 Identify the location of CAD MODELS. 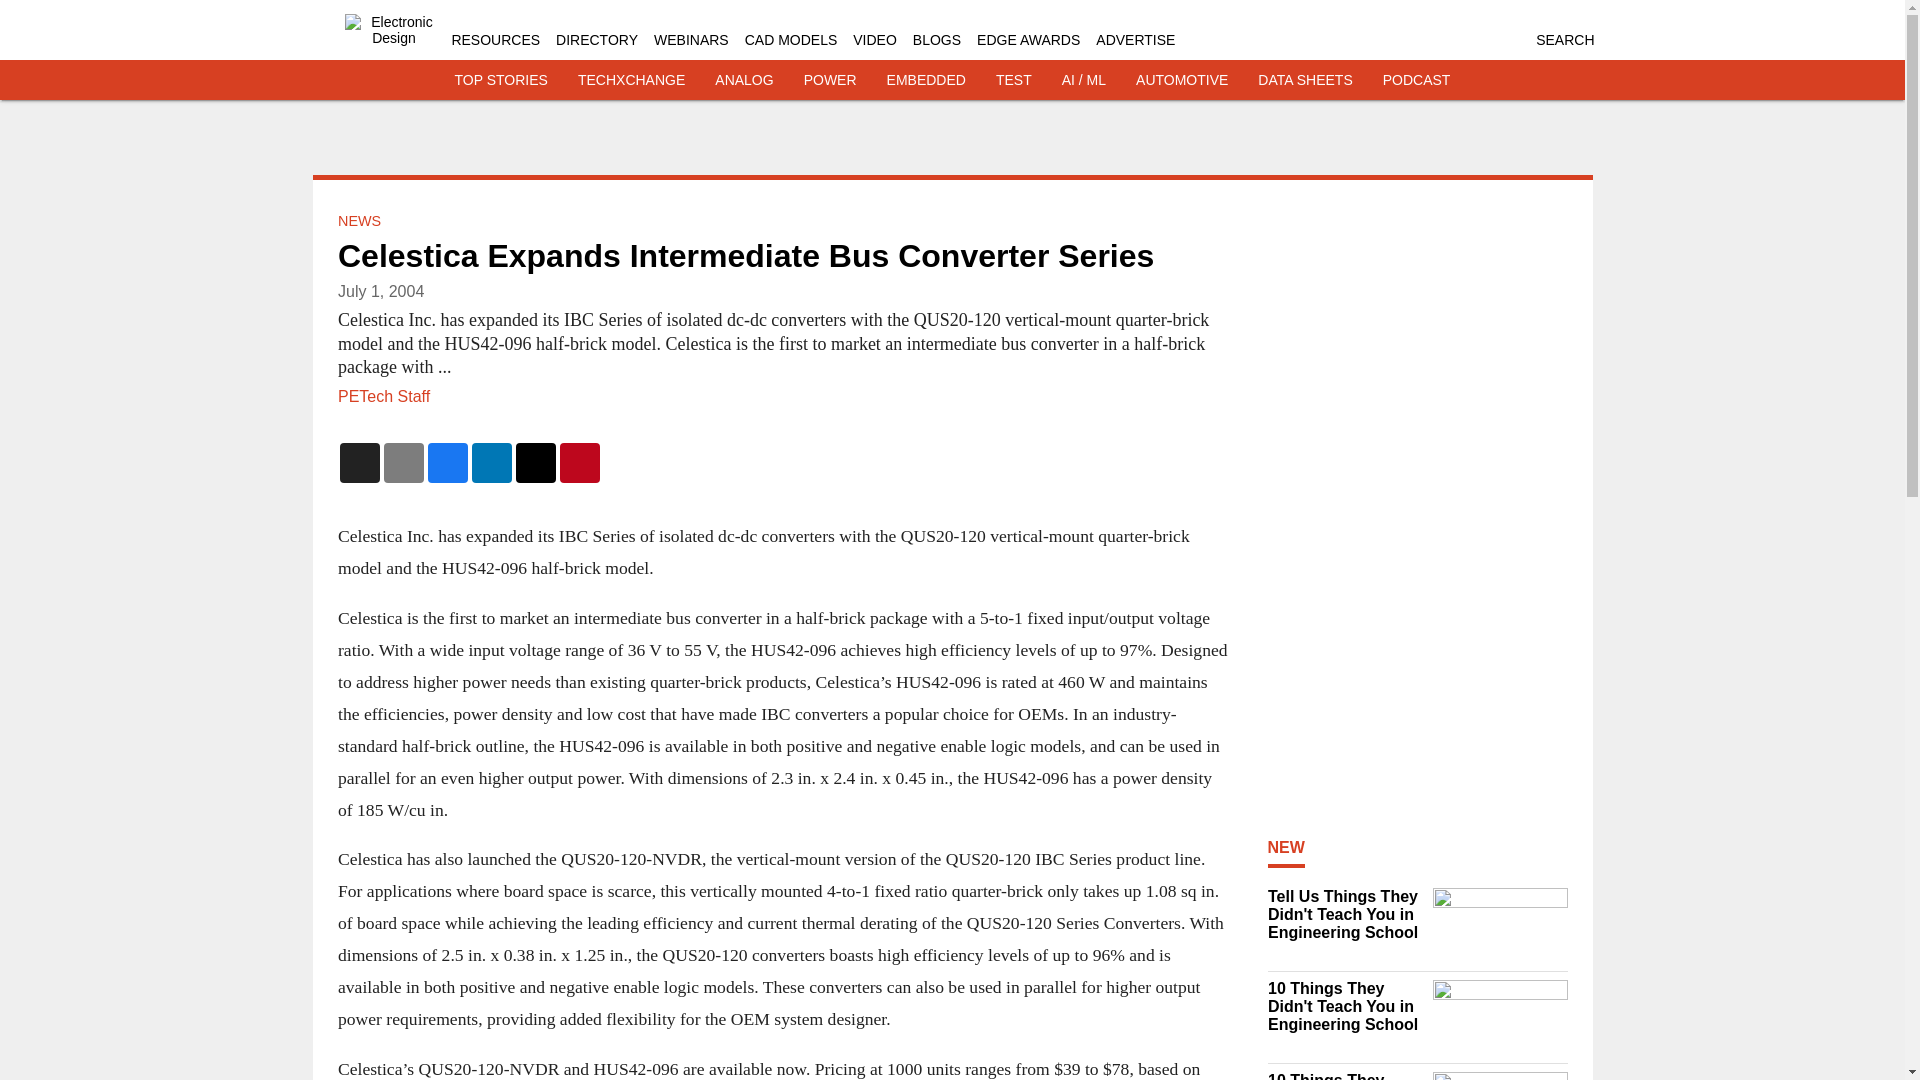
(790, 40).